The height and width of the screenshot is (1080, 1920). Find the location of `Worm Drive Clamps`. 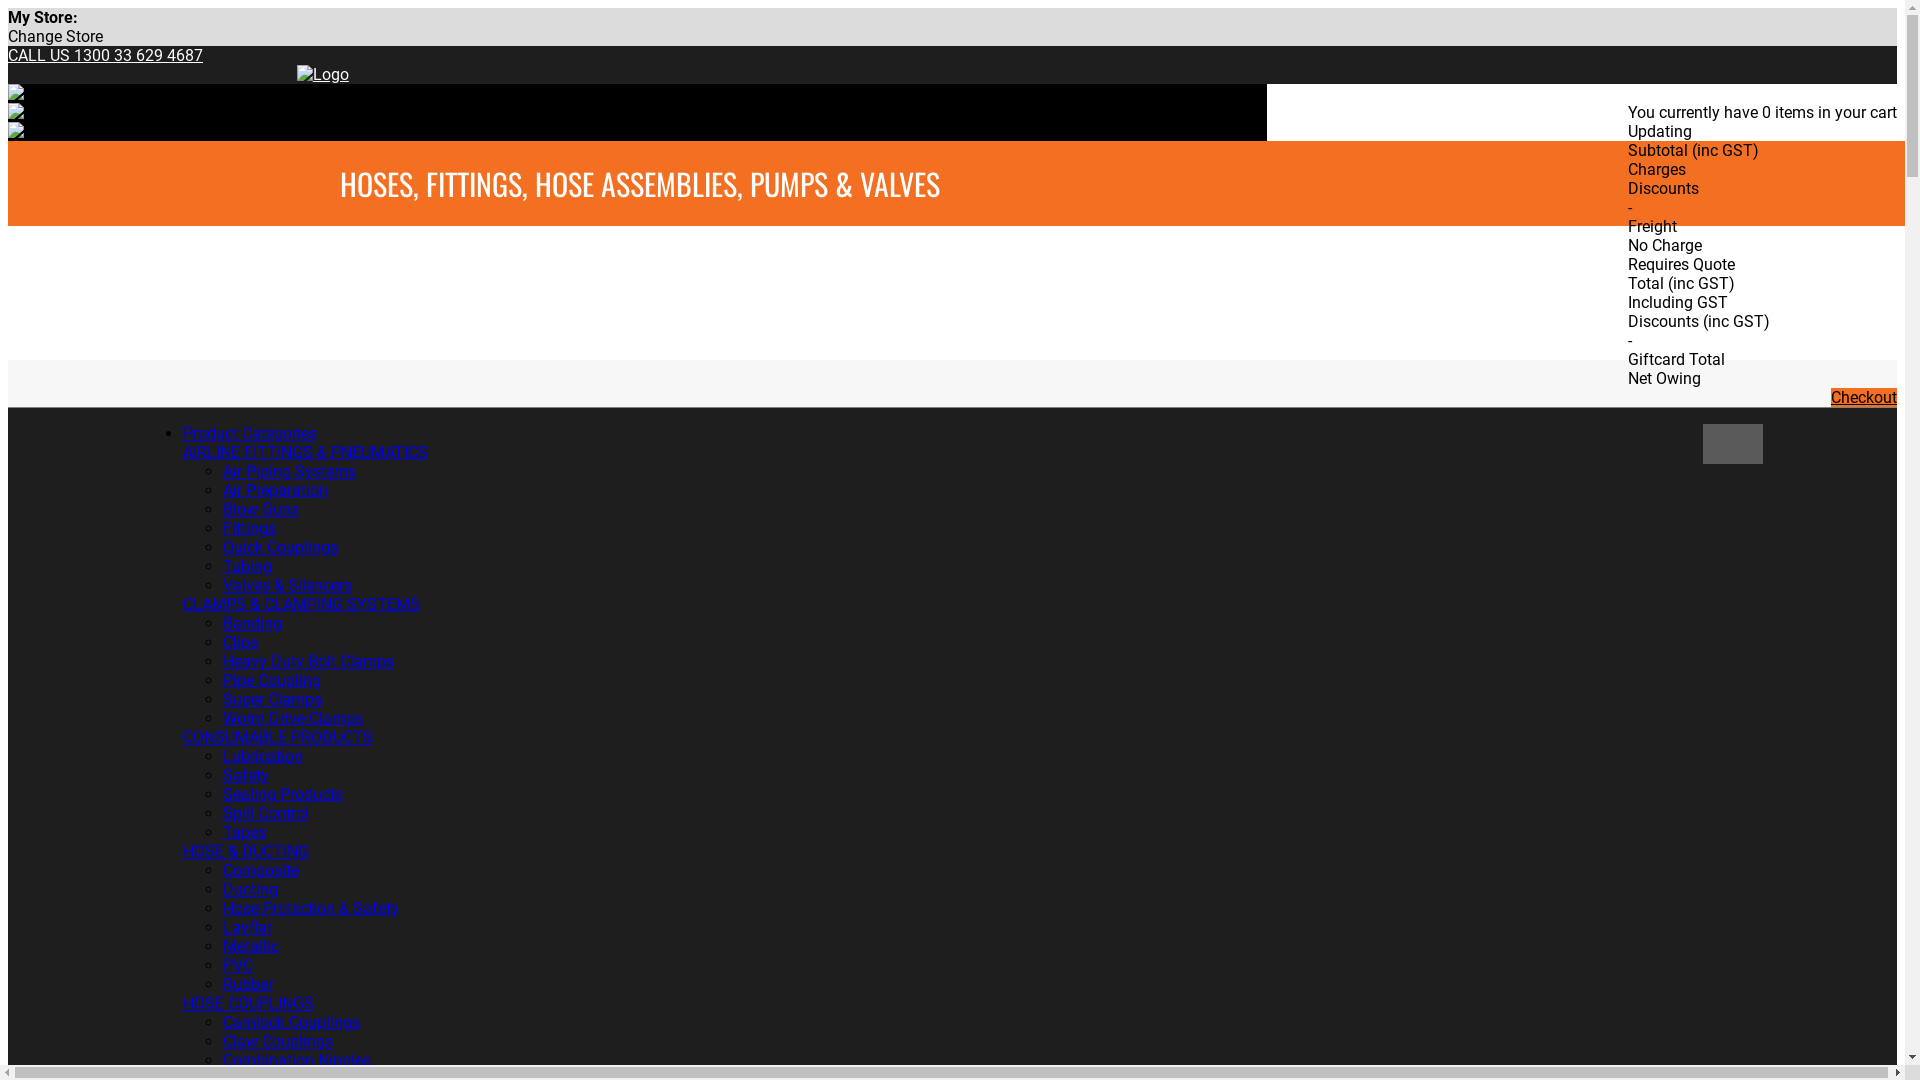

Worm Drive Clamps is located at coordinates (292, 718).